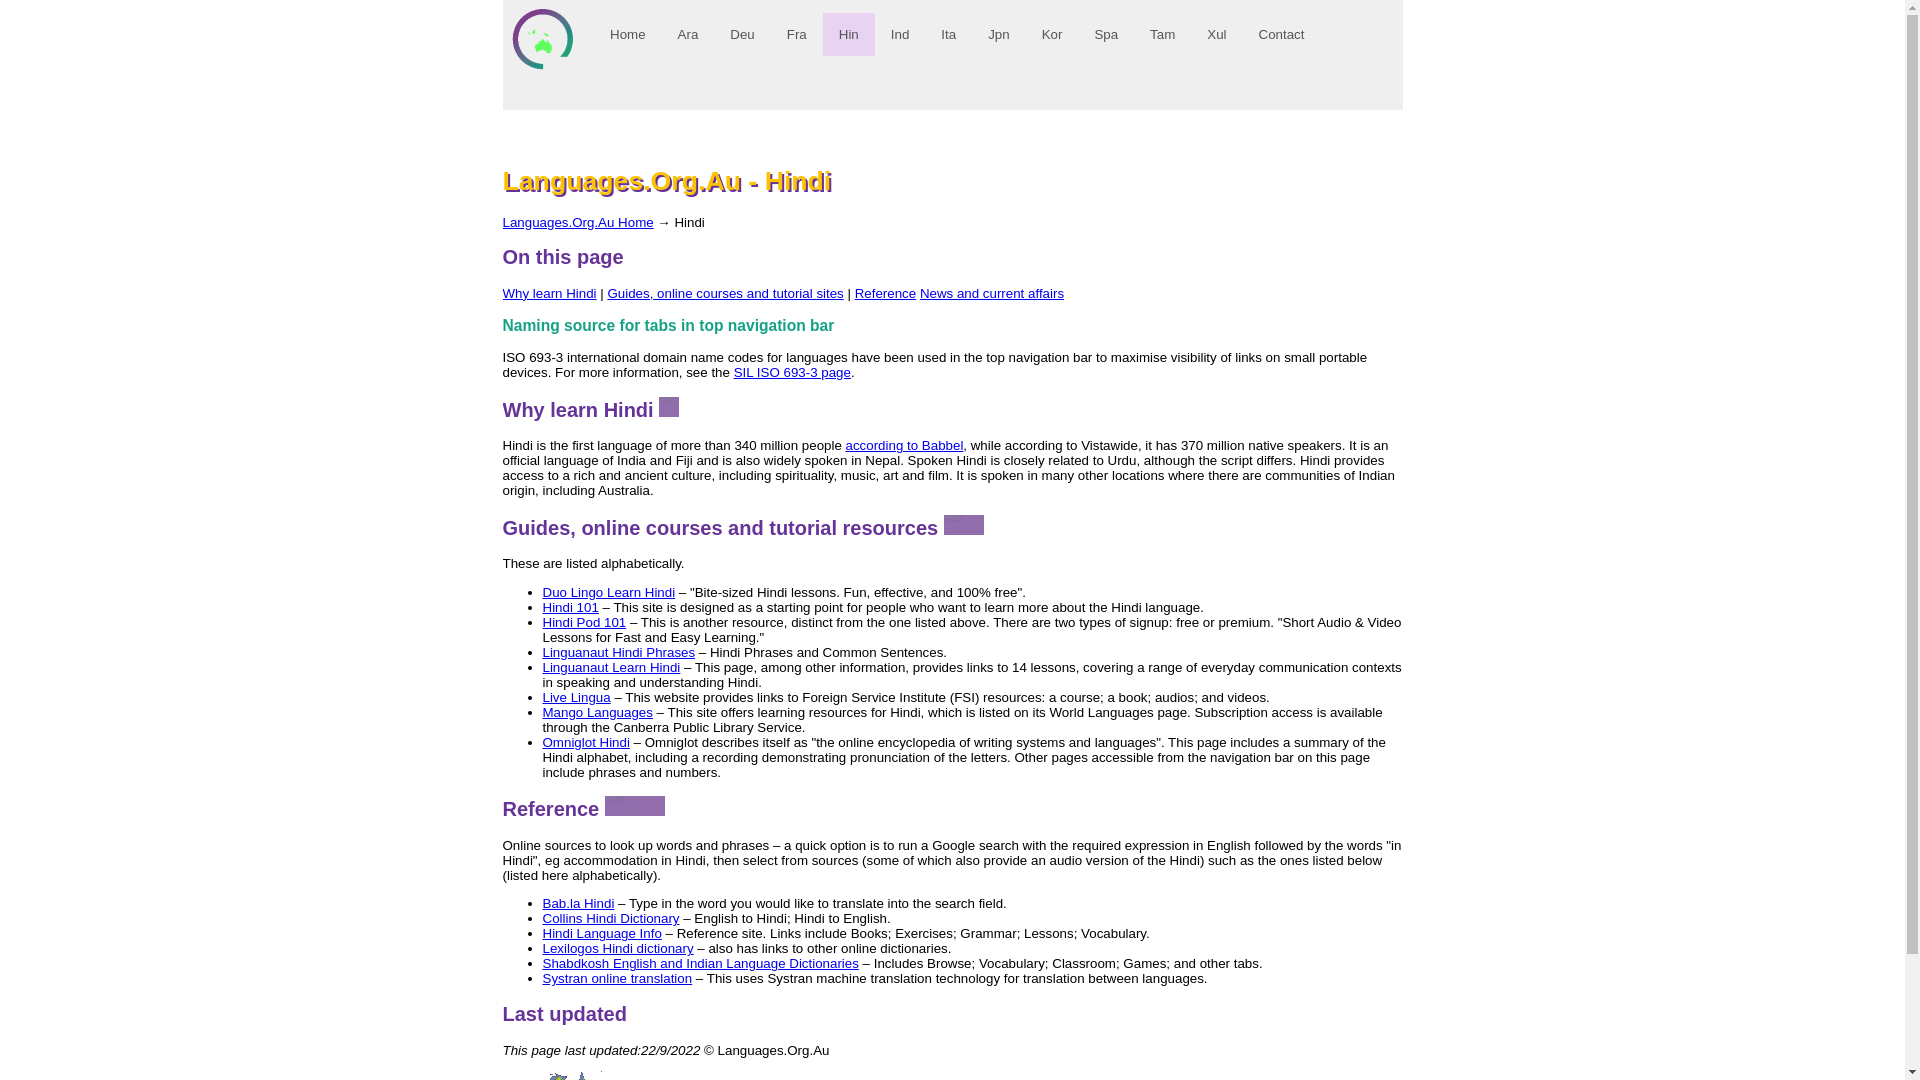 This screenshot has height=1080, width=1920. Describe the element at coordinates (611, 668) in the screenshot. I see `Linguanaut Learn Hindi` at that location.